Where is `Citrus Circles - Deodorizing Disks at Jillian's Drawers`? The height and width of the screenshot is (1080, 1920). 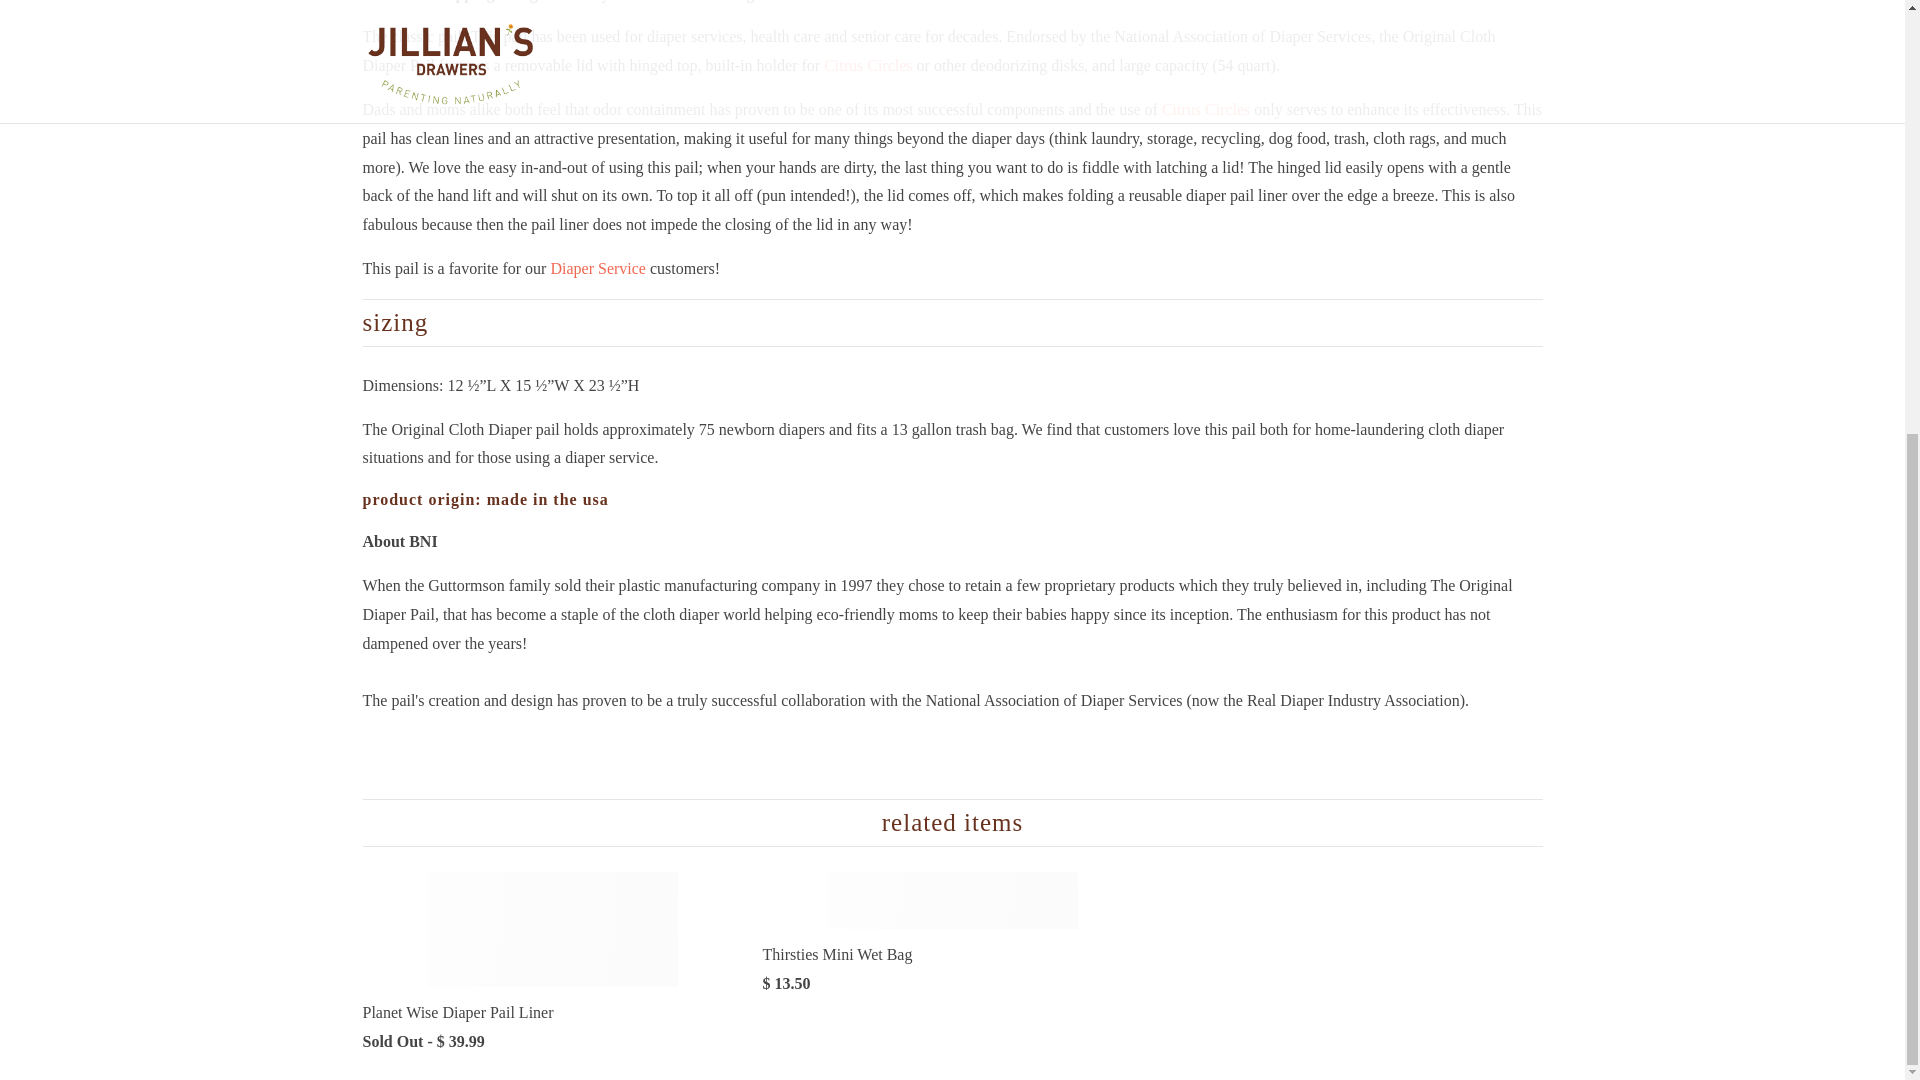 Citrus Circles - Deodorizing Disks at Jillian's Drawers is located at coordinates (1205, 109).